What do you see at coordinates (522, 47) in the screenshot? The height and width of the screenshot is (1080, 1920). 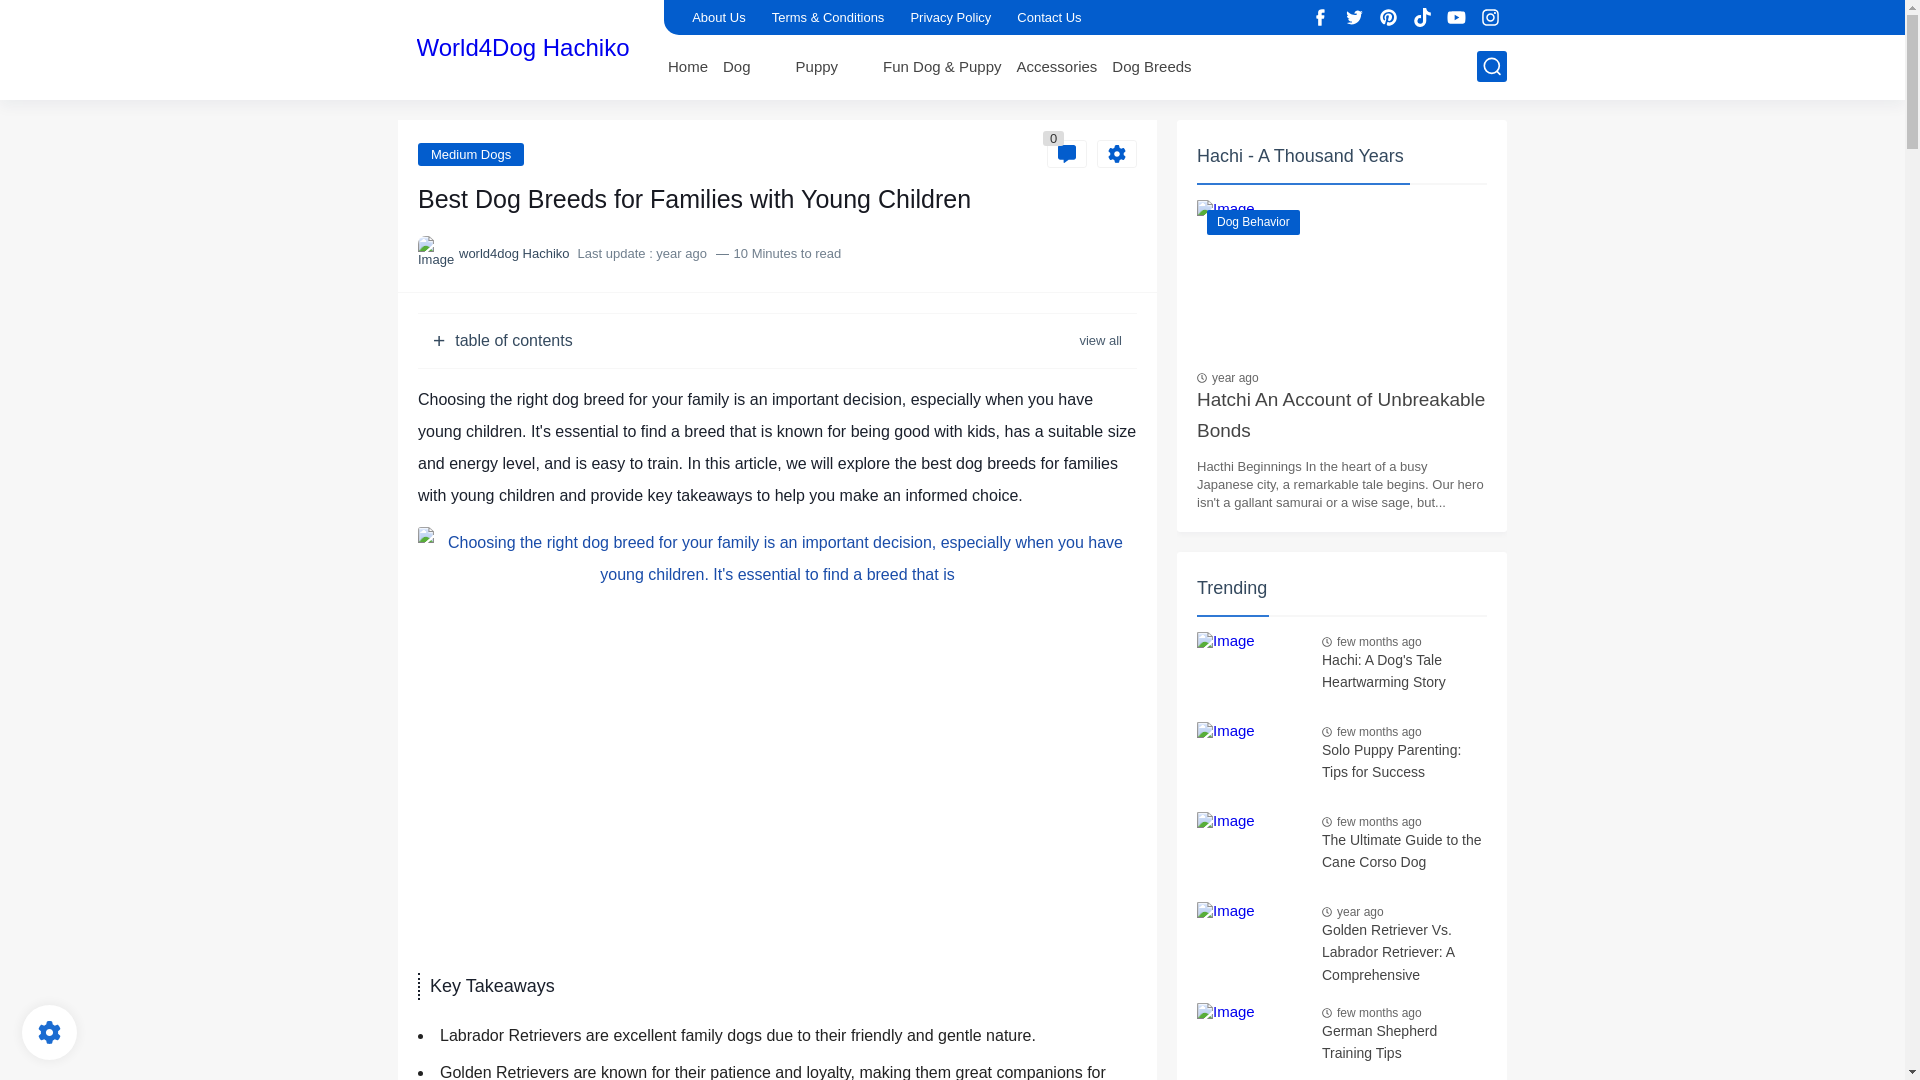 I see `World4Dog Hachiko ` at bounding box center [522, 47].